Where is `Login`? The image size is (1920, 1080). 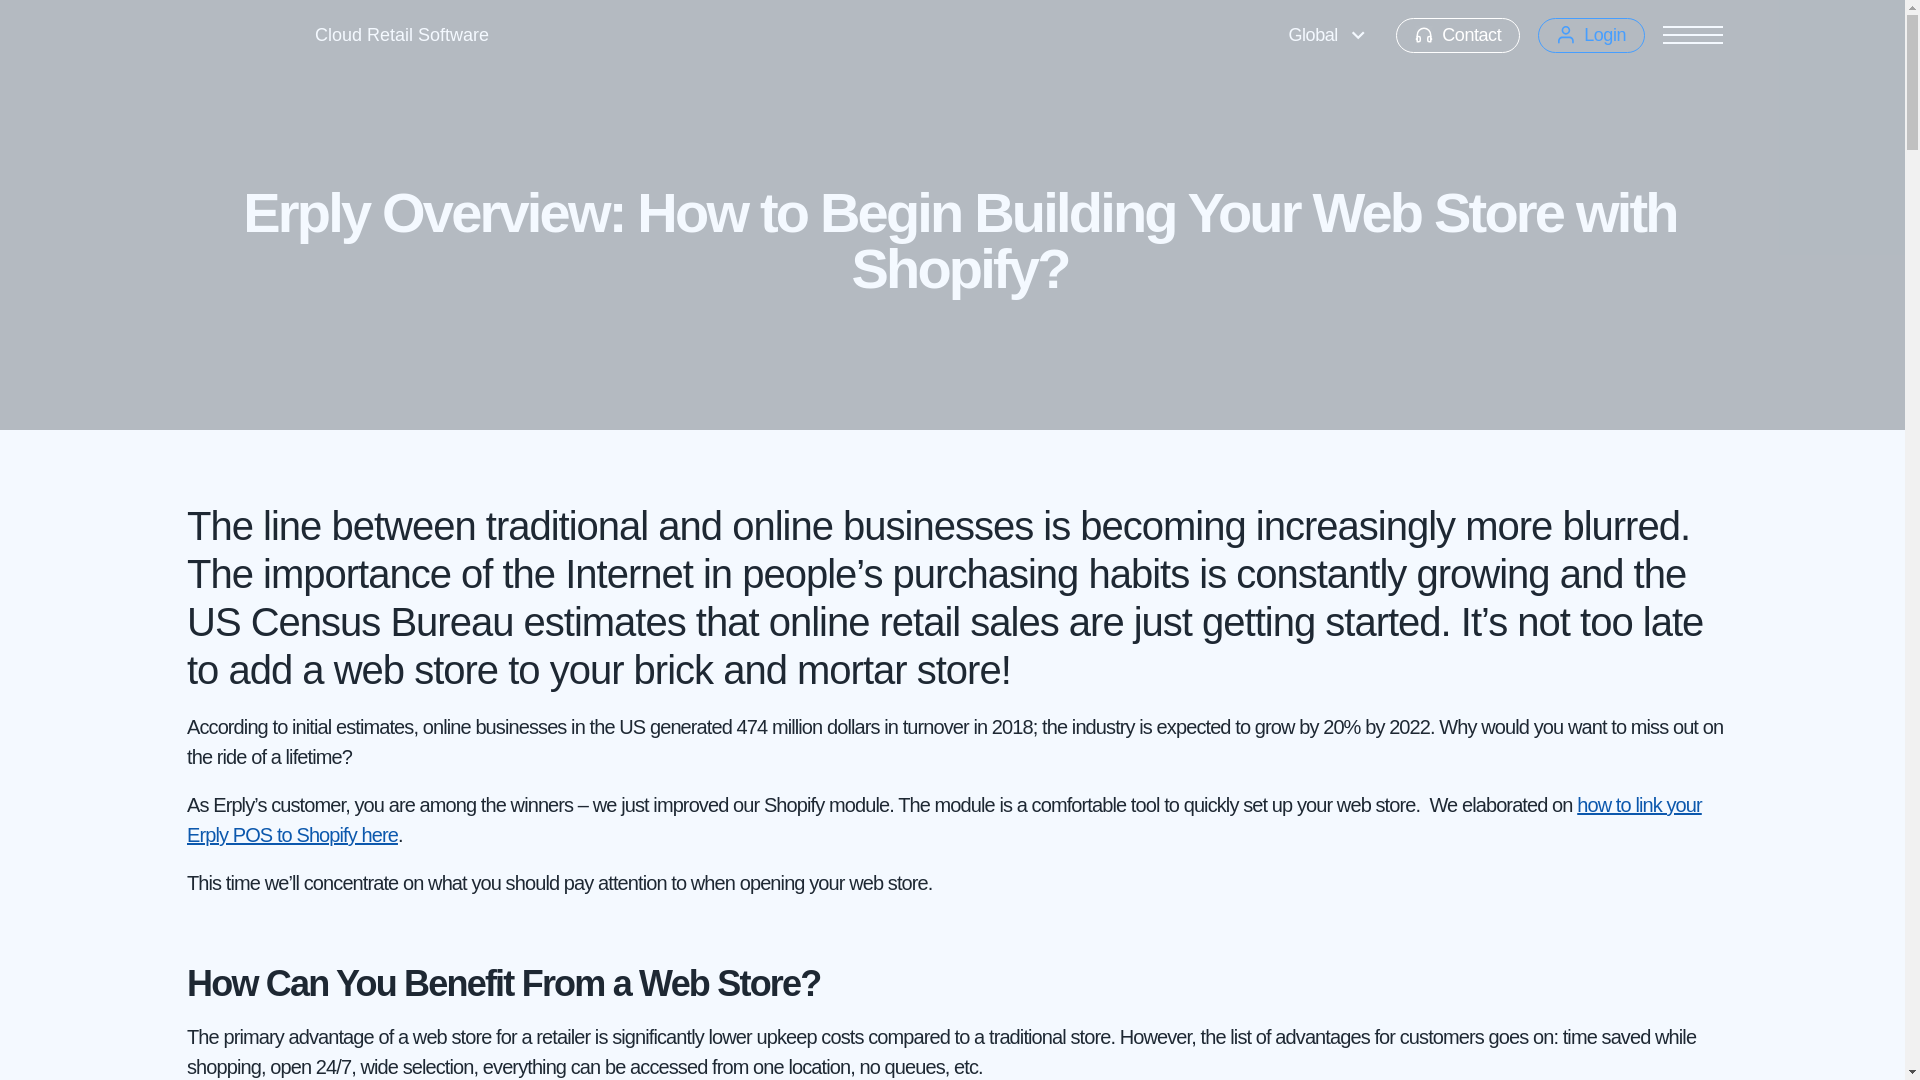
Login is located at coordinates (1591, 35).